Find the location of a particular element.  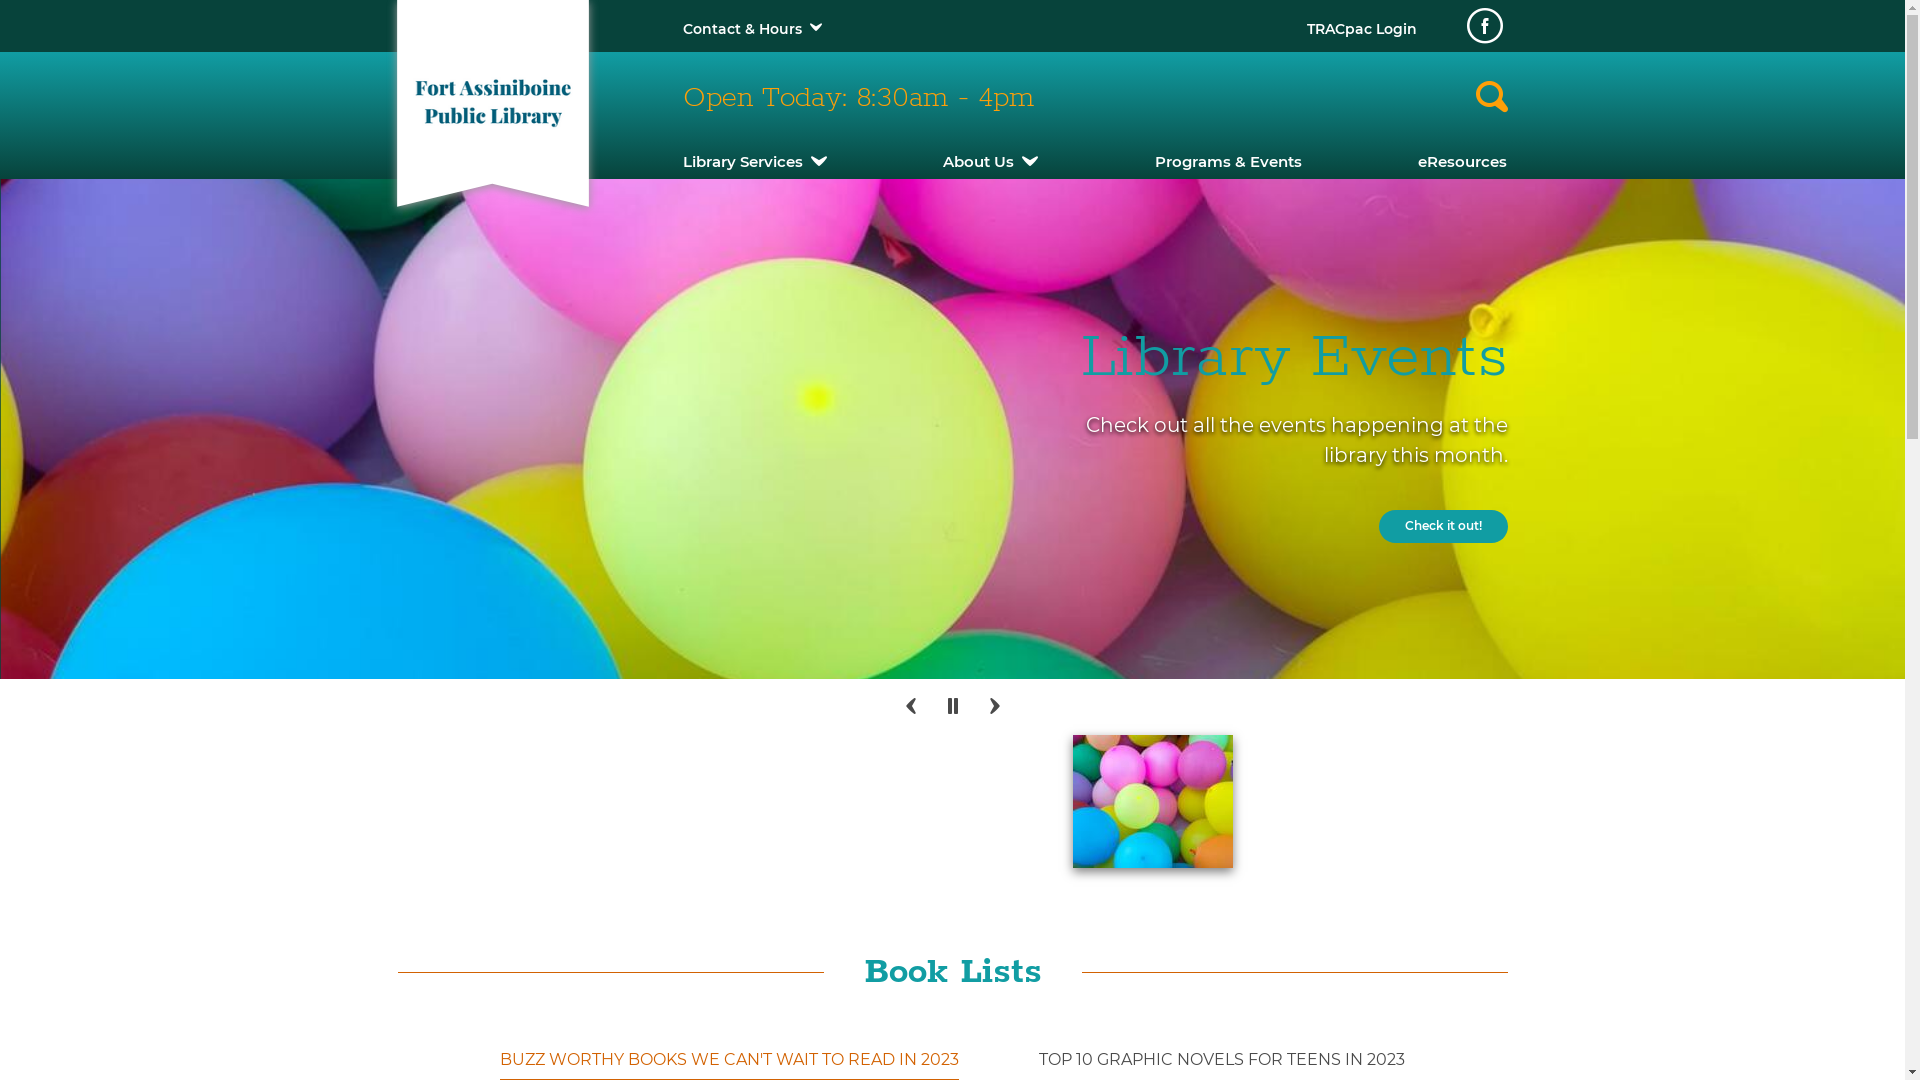

Find out more! is located at coordinates (238, 564).